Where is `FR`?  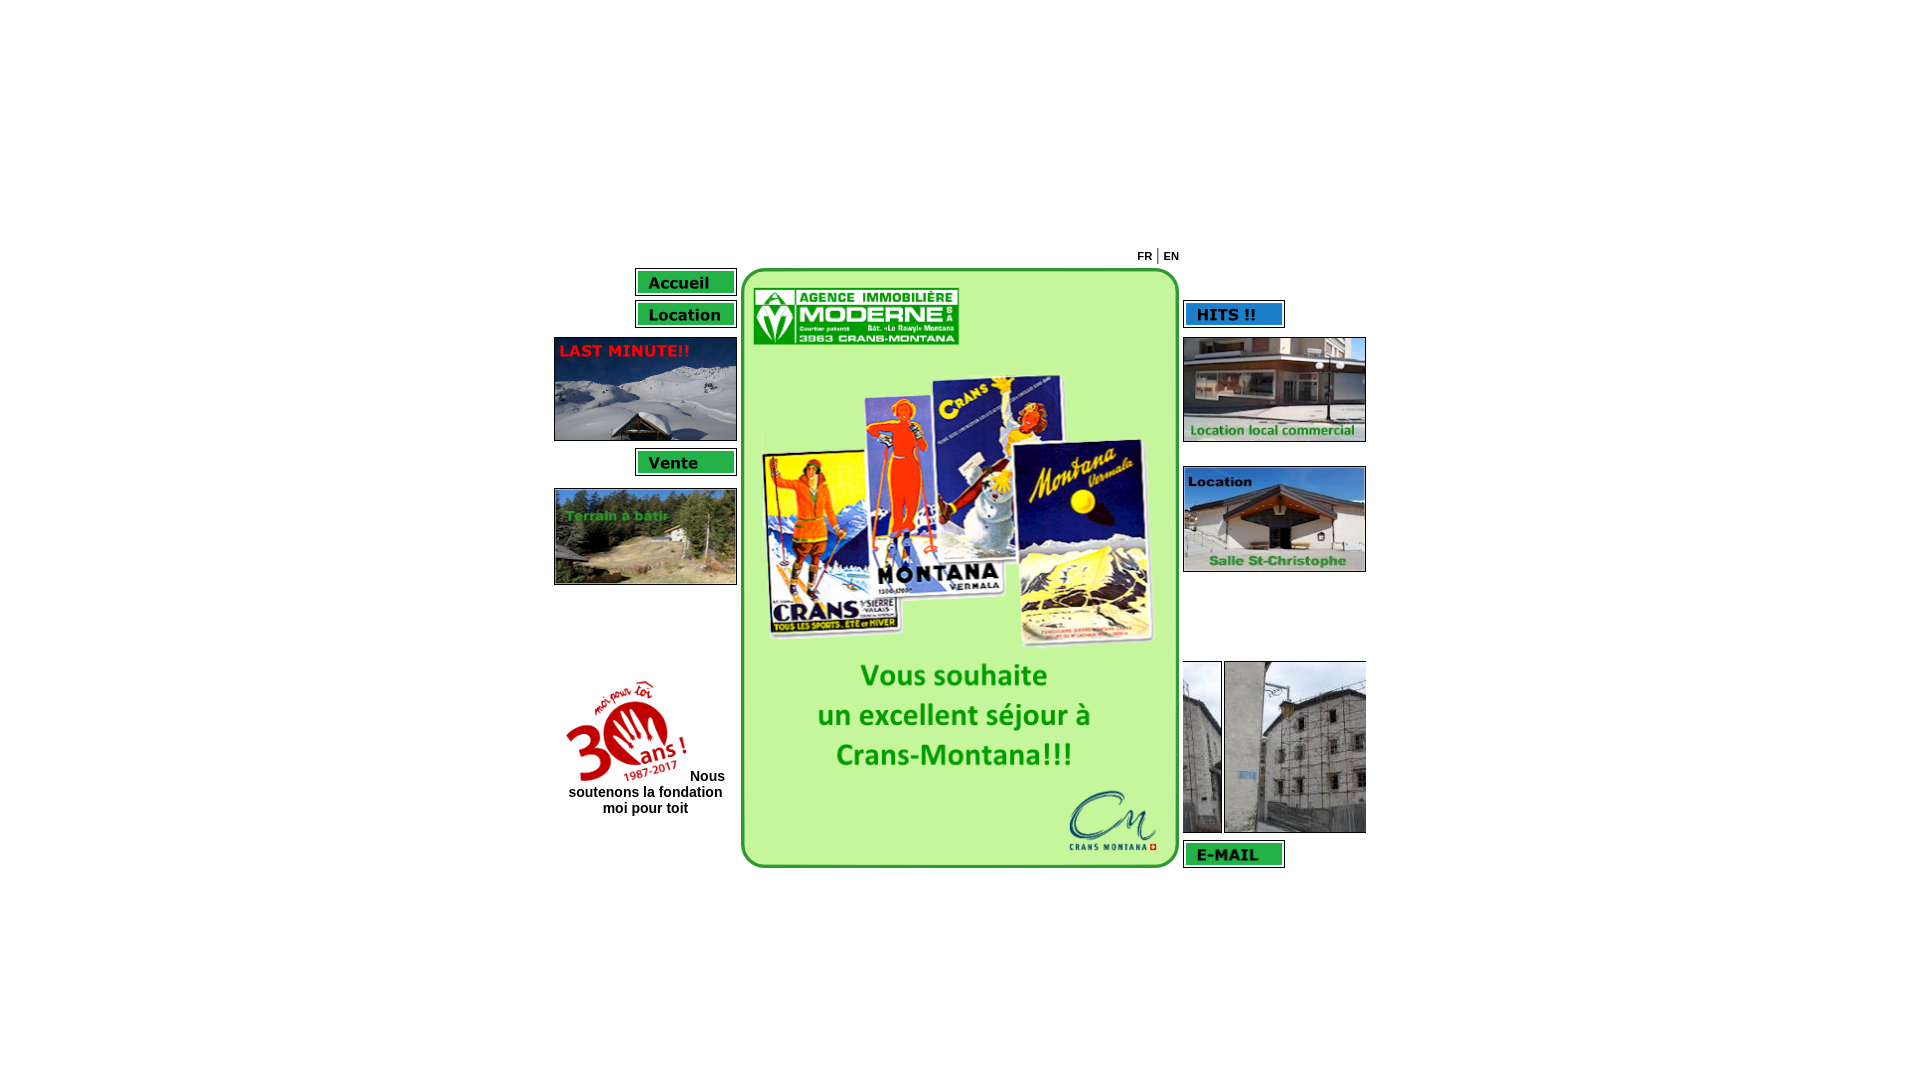 FR is located at coordinates (1144, 256).